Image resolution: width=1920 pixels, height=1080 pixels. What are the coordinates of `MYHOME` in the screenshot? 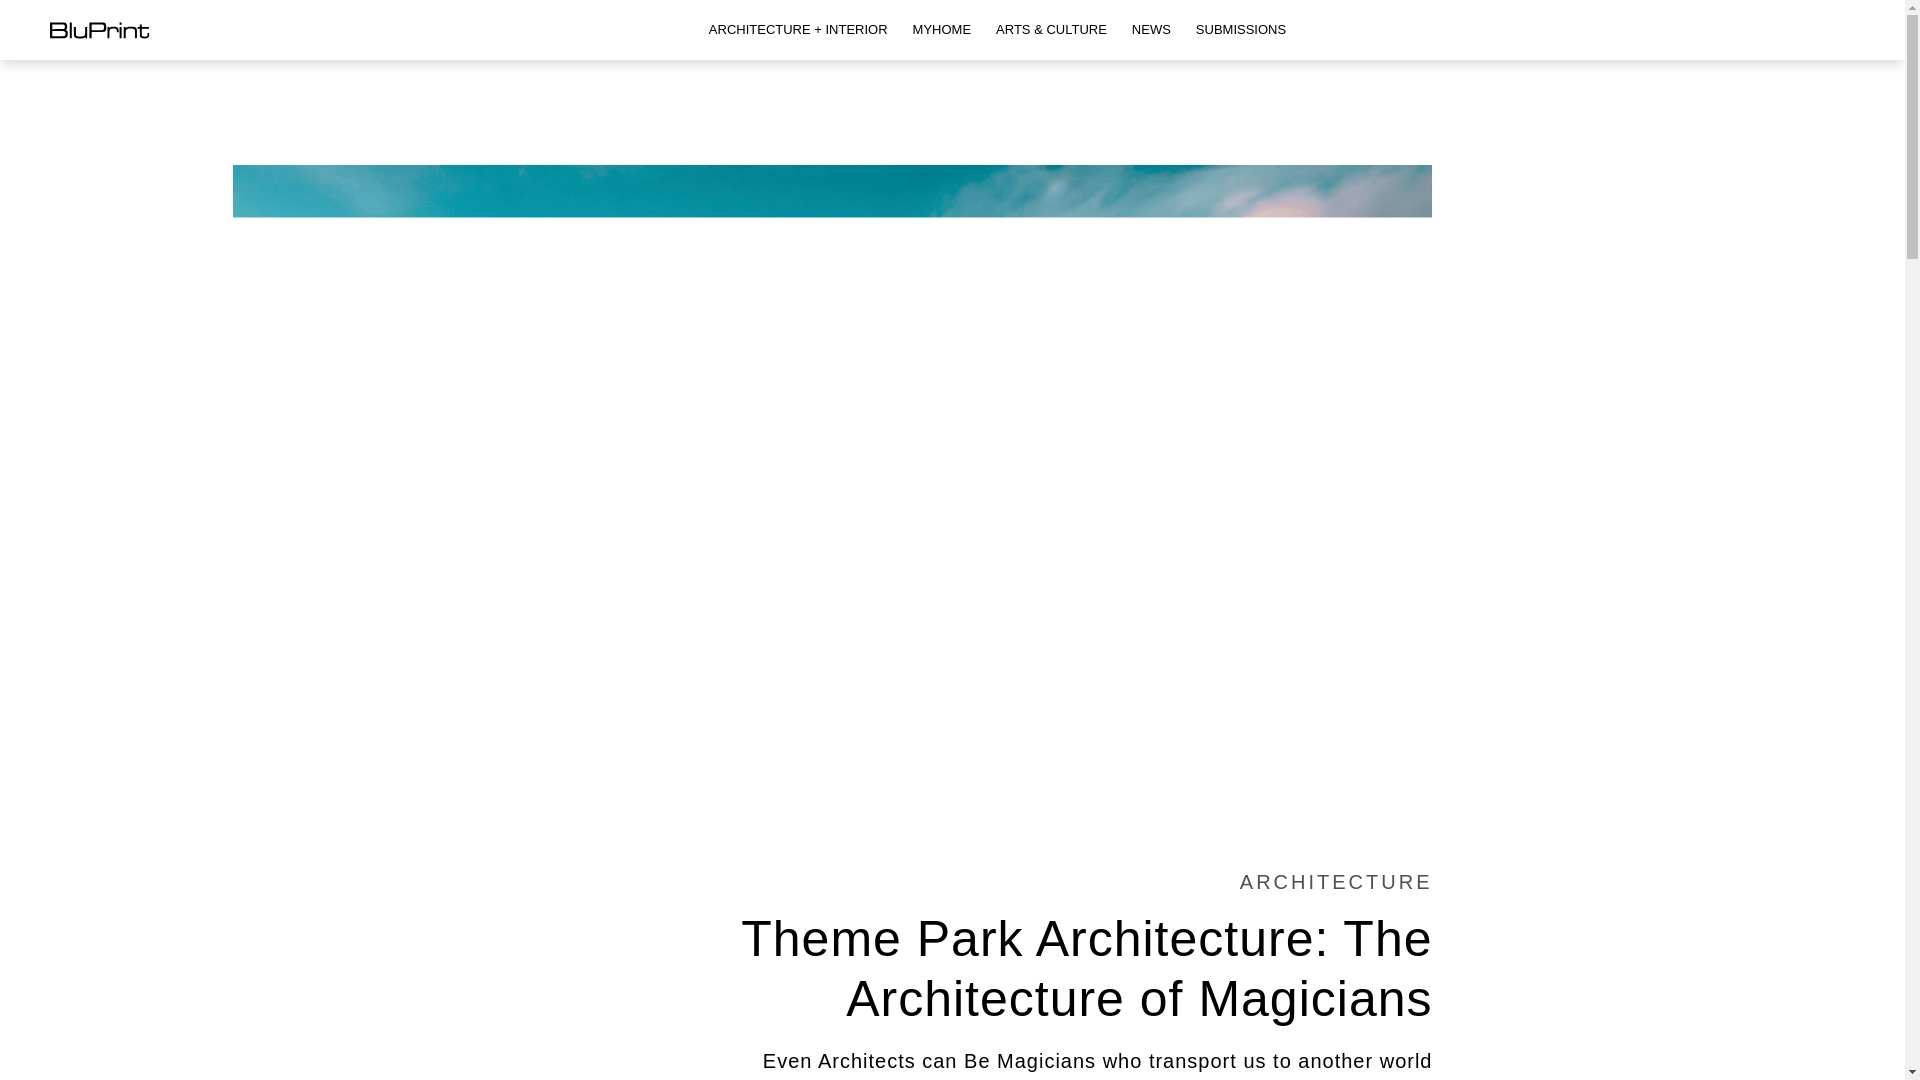 It's located at (942, 30).